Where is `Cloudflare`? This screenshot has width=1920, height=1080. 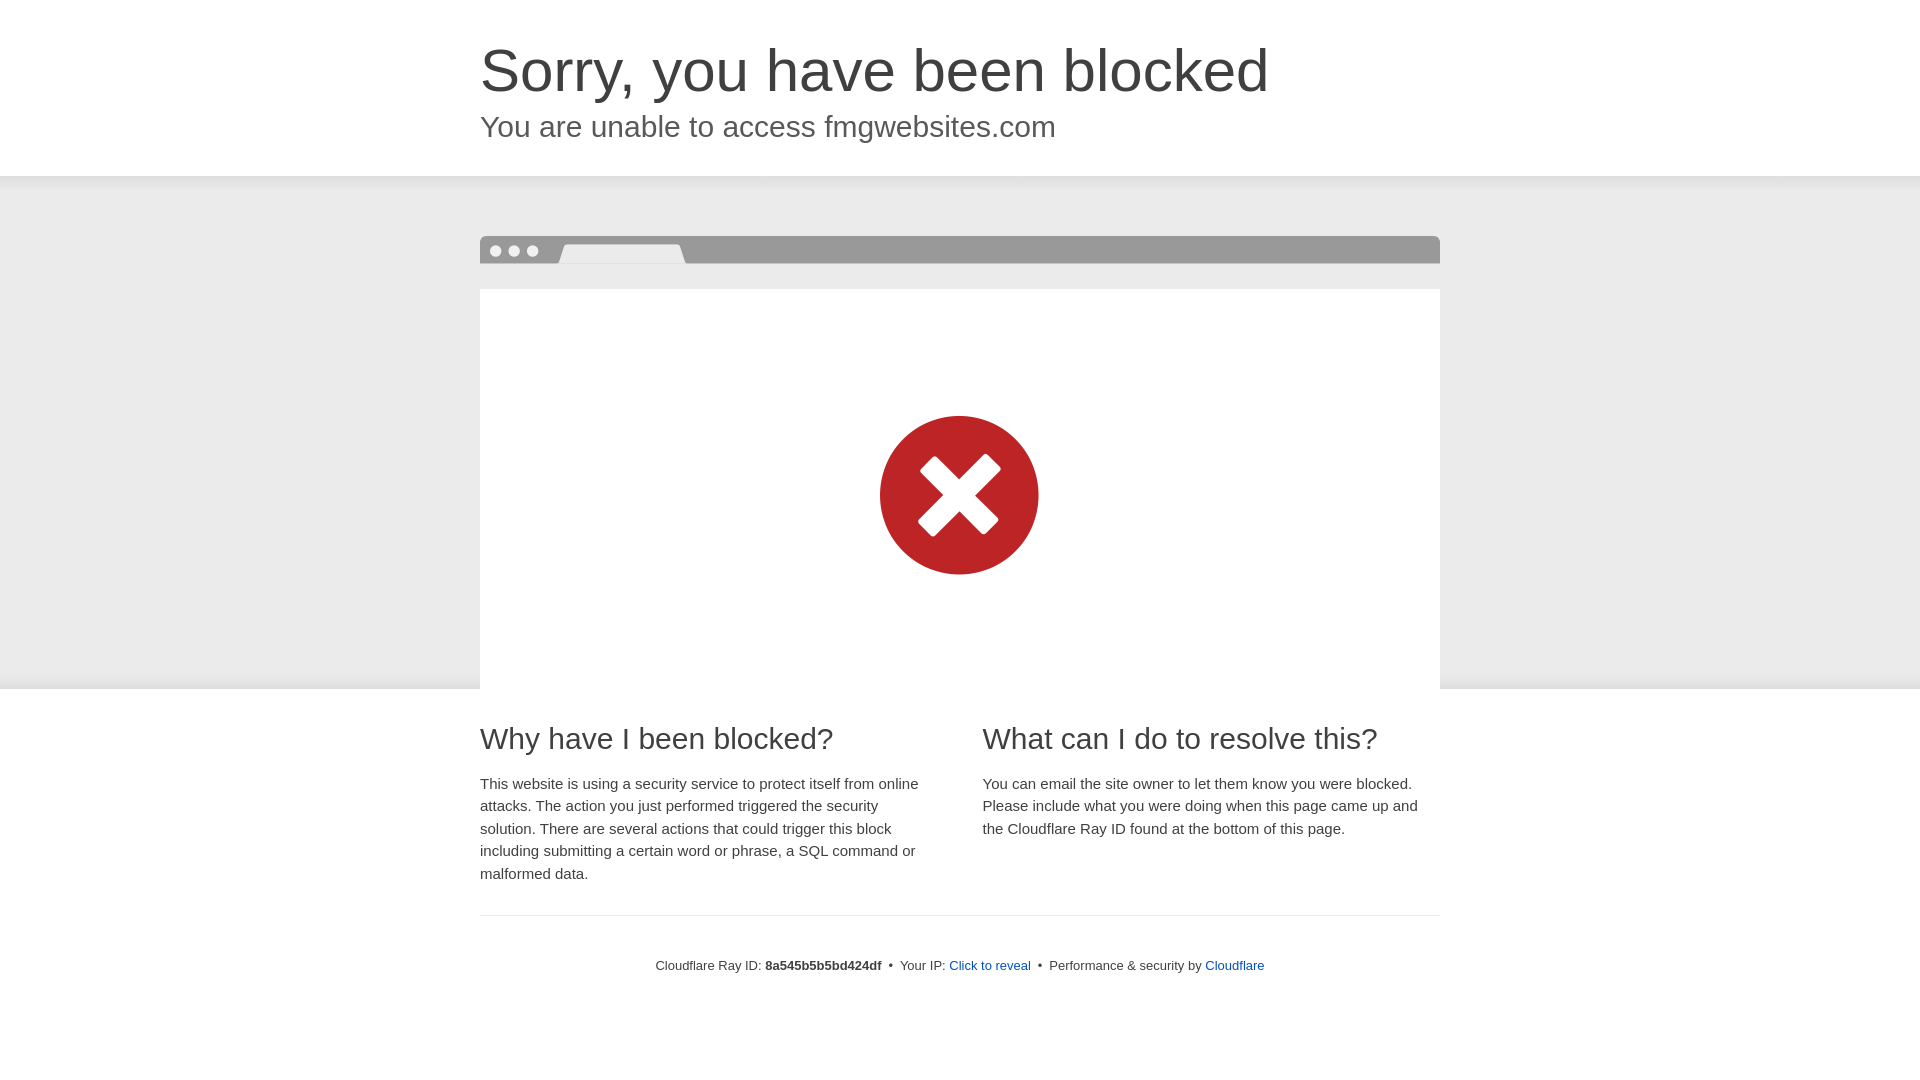 Cloudflare is located at coordinates (1234, 965).